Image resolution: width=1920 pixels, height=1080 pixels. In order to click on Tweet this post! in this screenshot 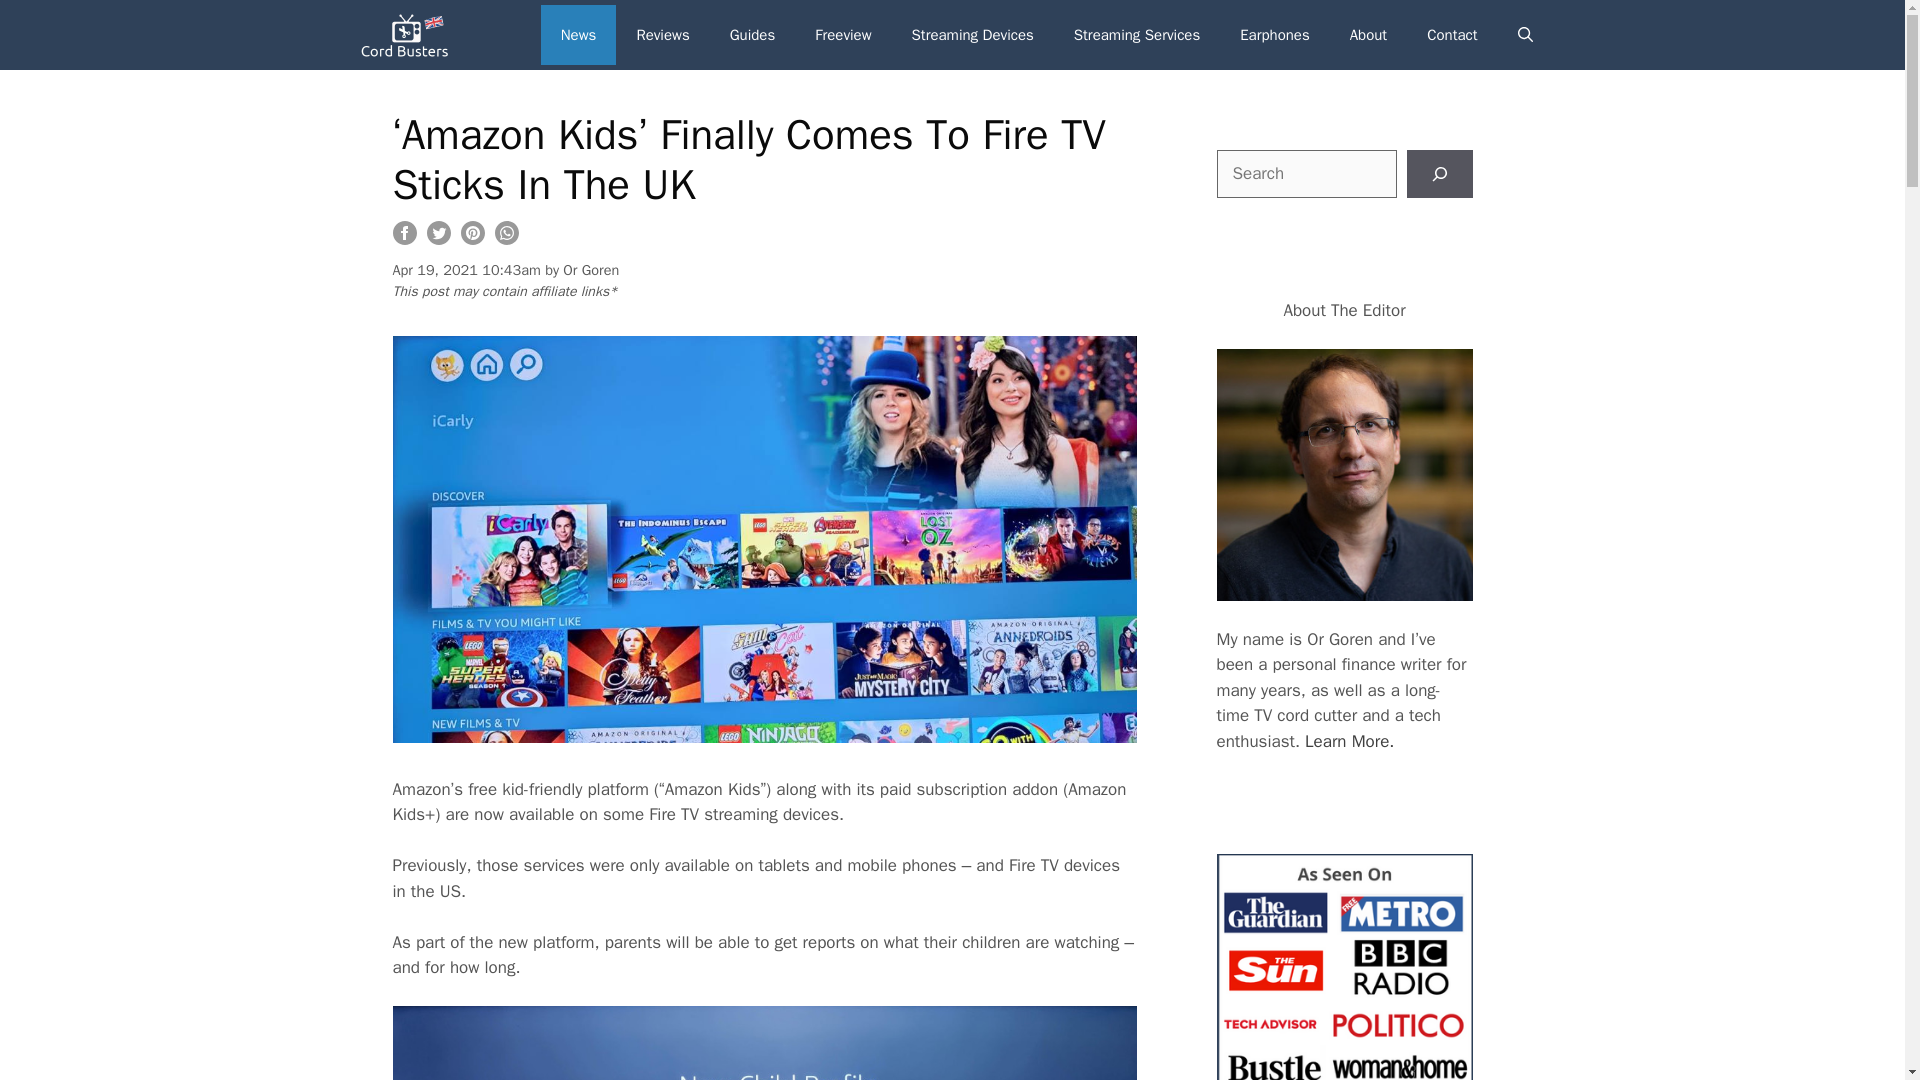, I will do `click(438, 238)`.